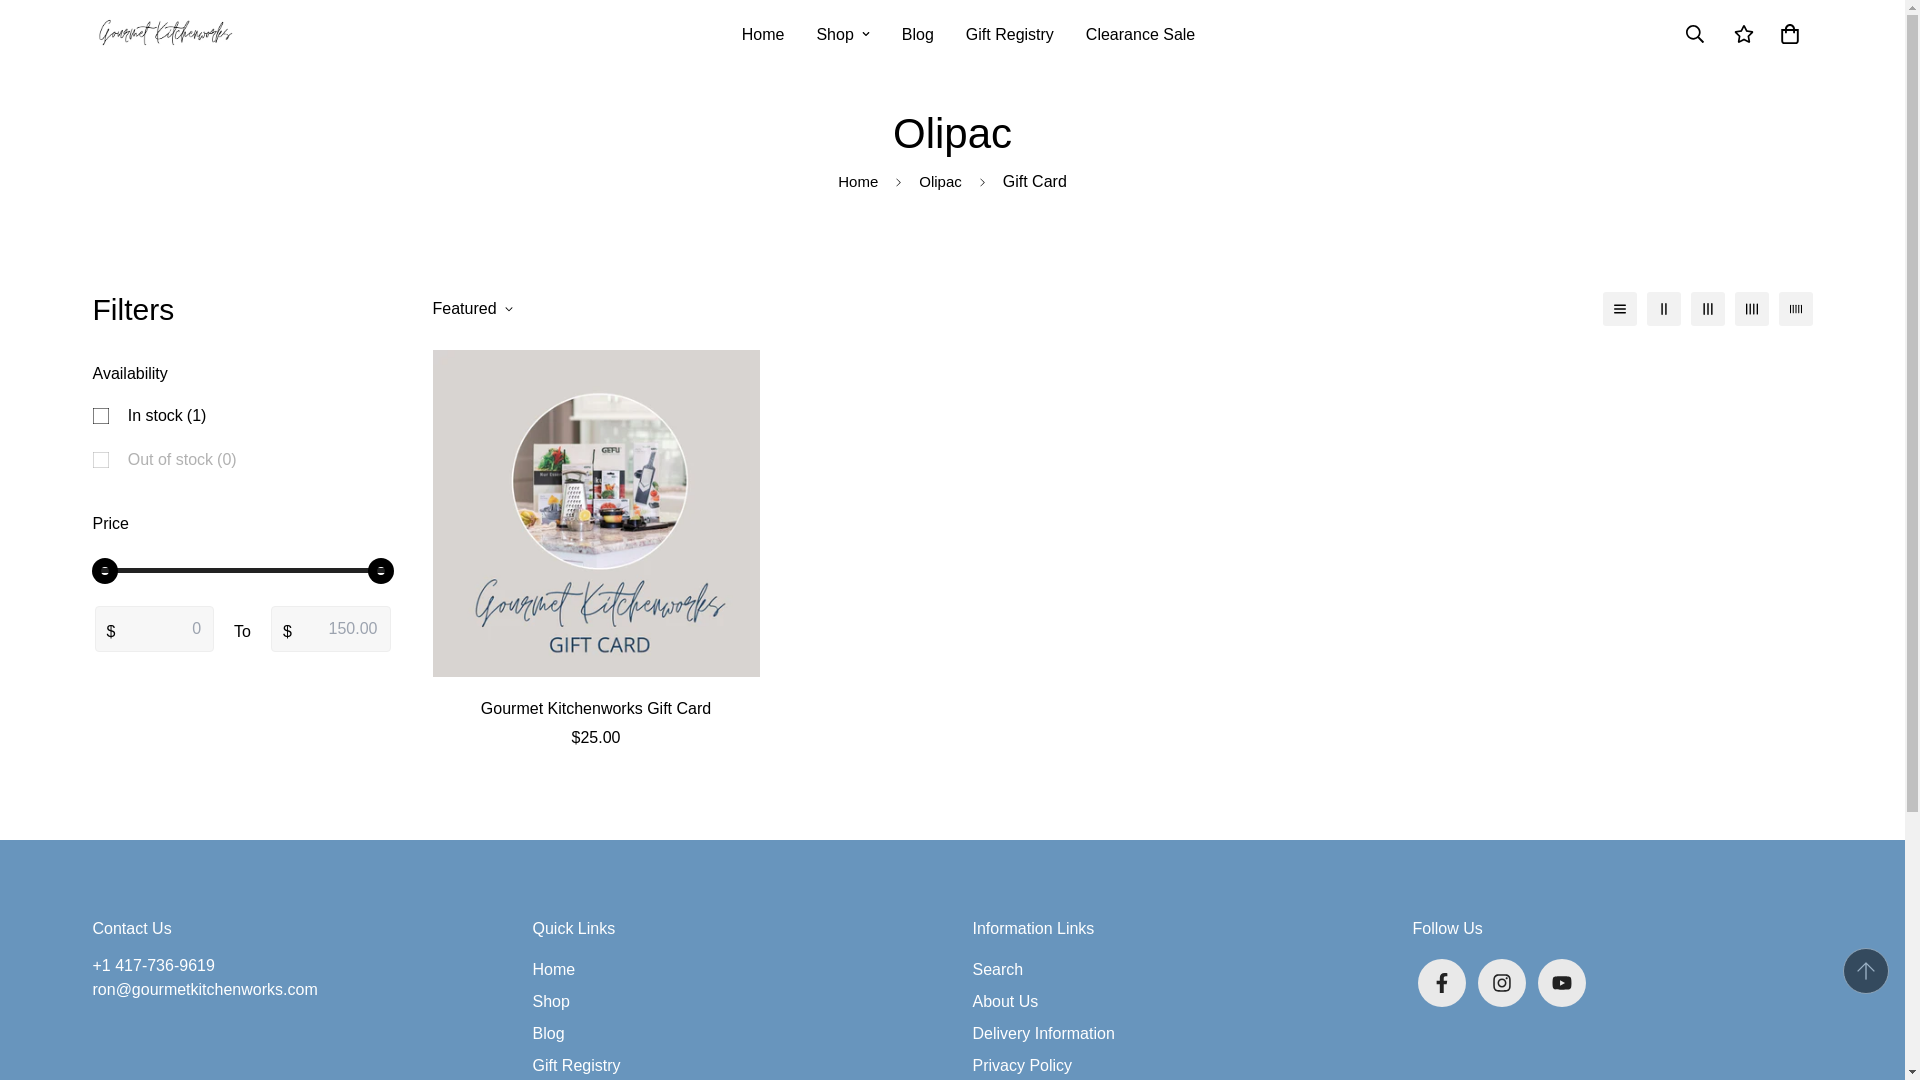 Image resolution: width=1920 pixels, height=1080 pixels. I want to click on Home, so click(858, 182).